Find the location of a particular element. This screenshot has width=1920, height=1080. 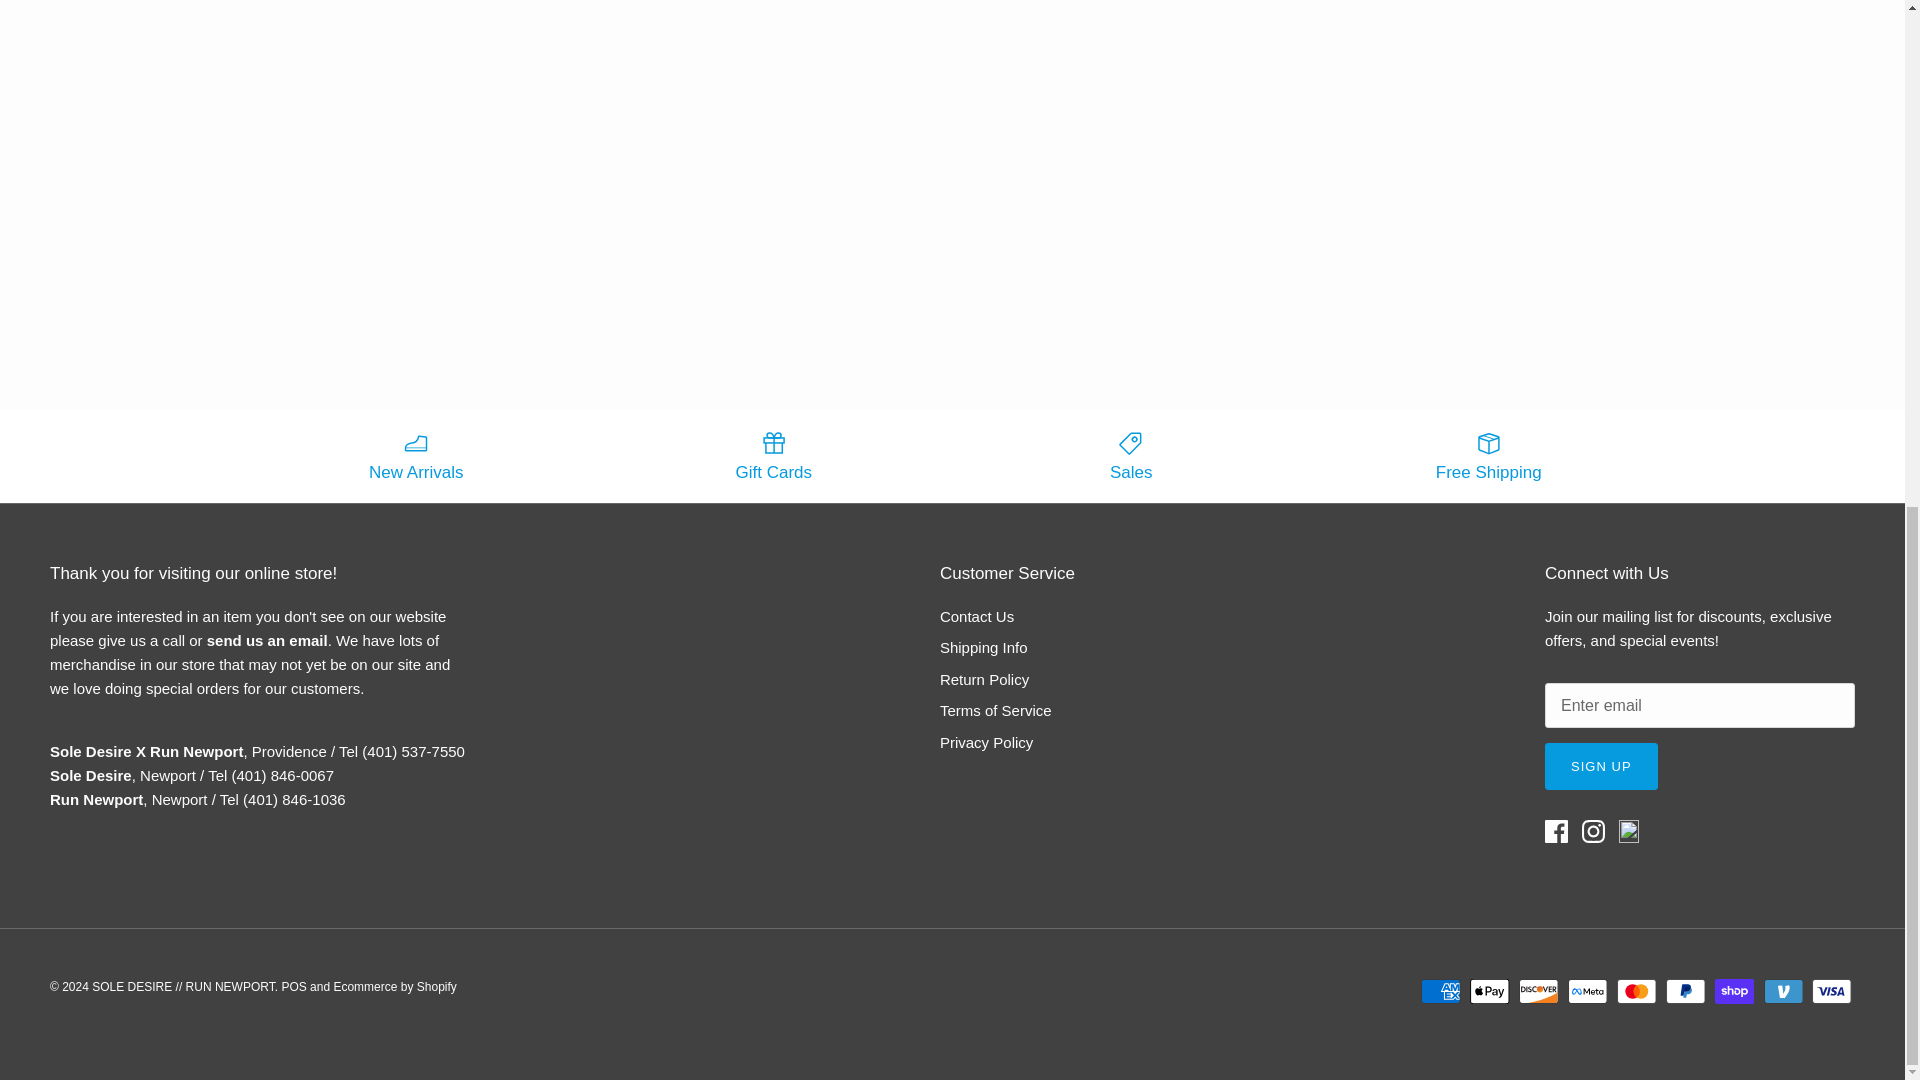

American Express is located at coordinates (1440, 991).